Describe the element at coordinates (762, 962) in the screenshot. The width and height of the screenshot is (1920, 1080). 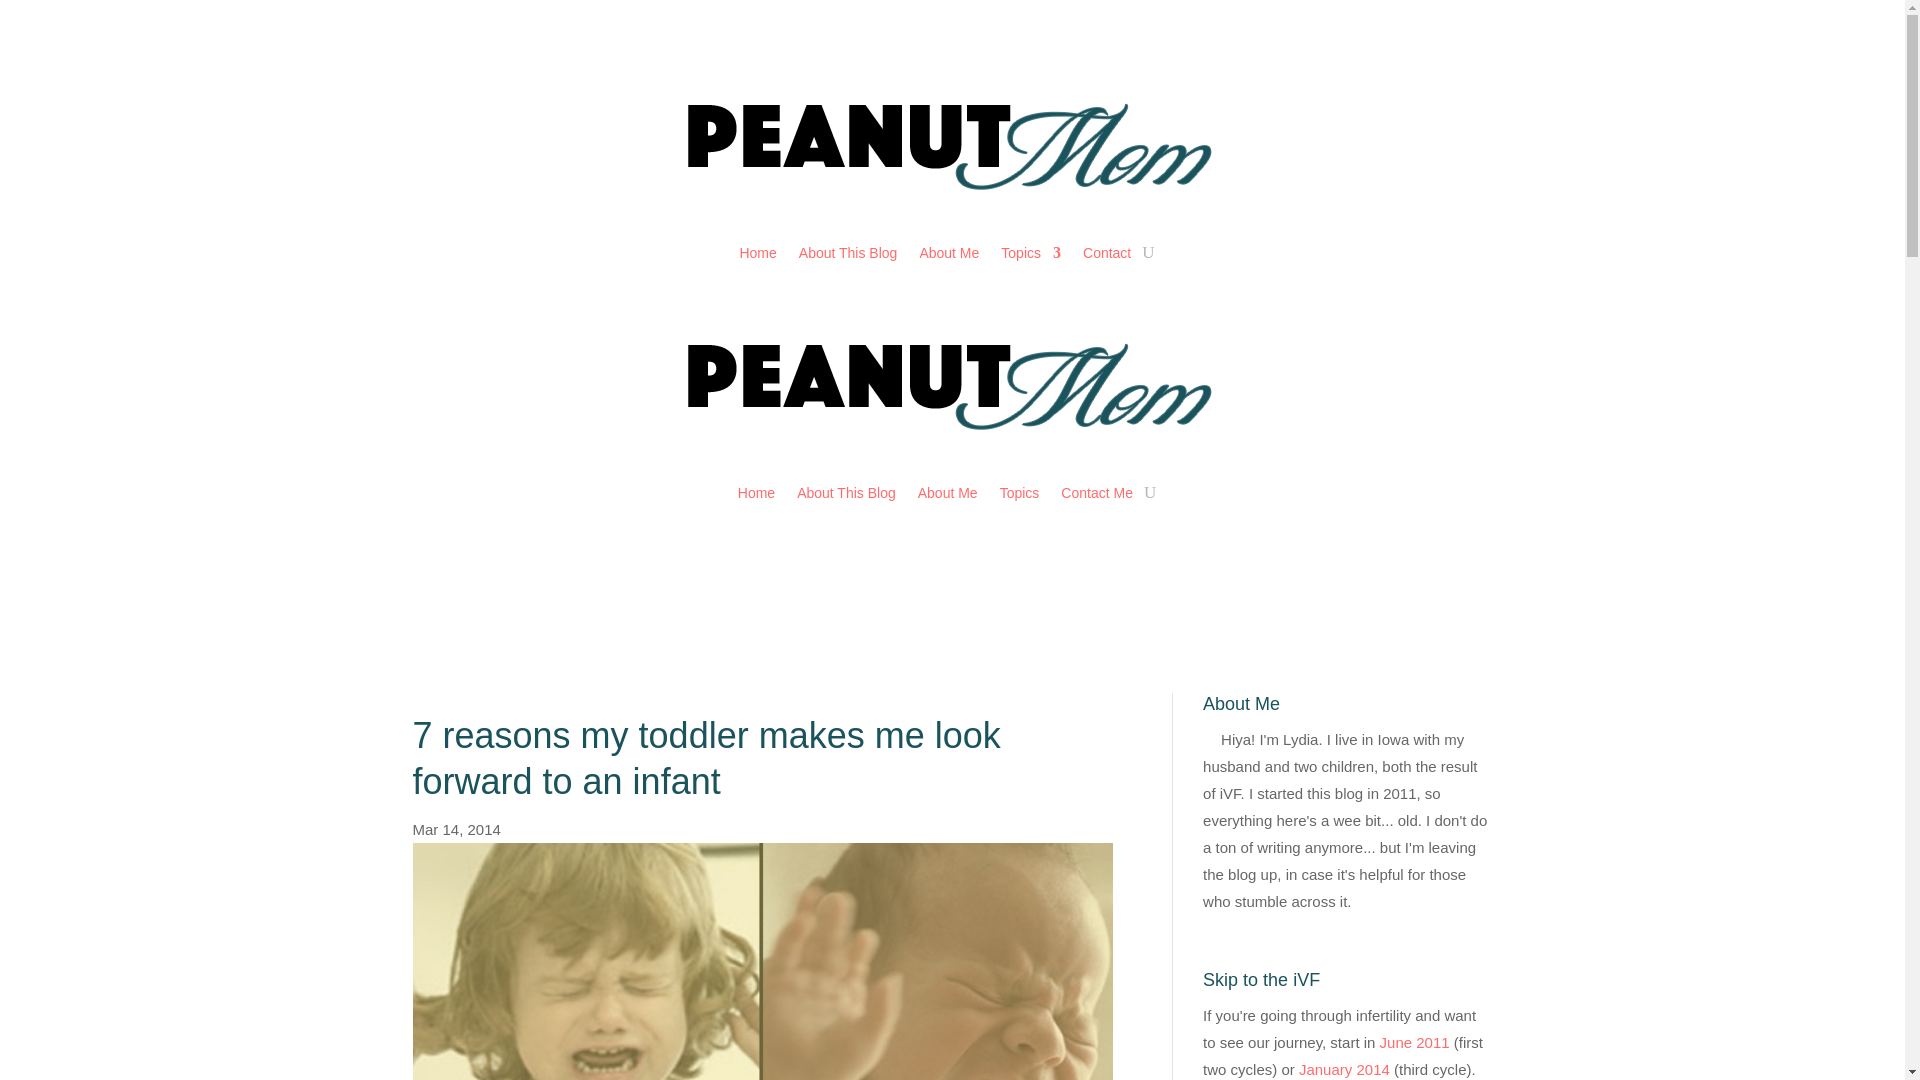
I see `toddlerinfant` at that location.